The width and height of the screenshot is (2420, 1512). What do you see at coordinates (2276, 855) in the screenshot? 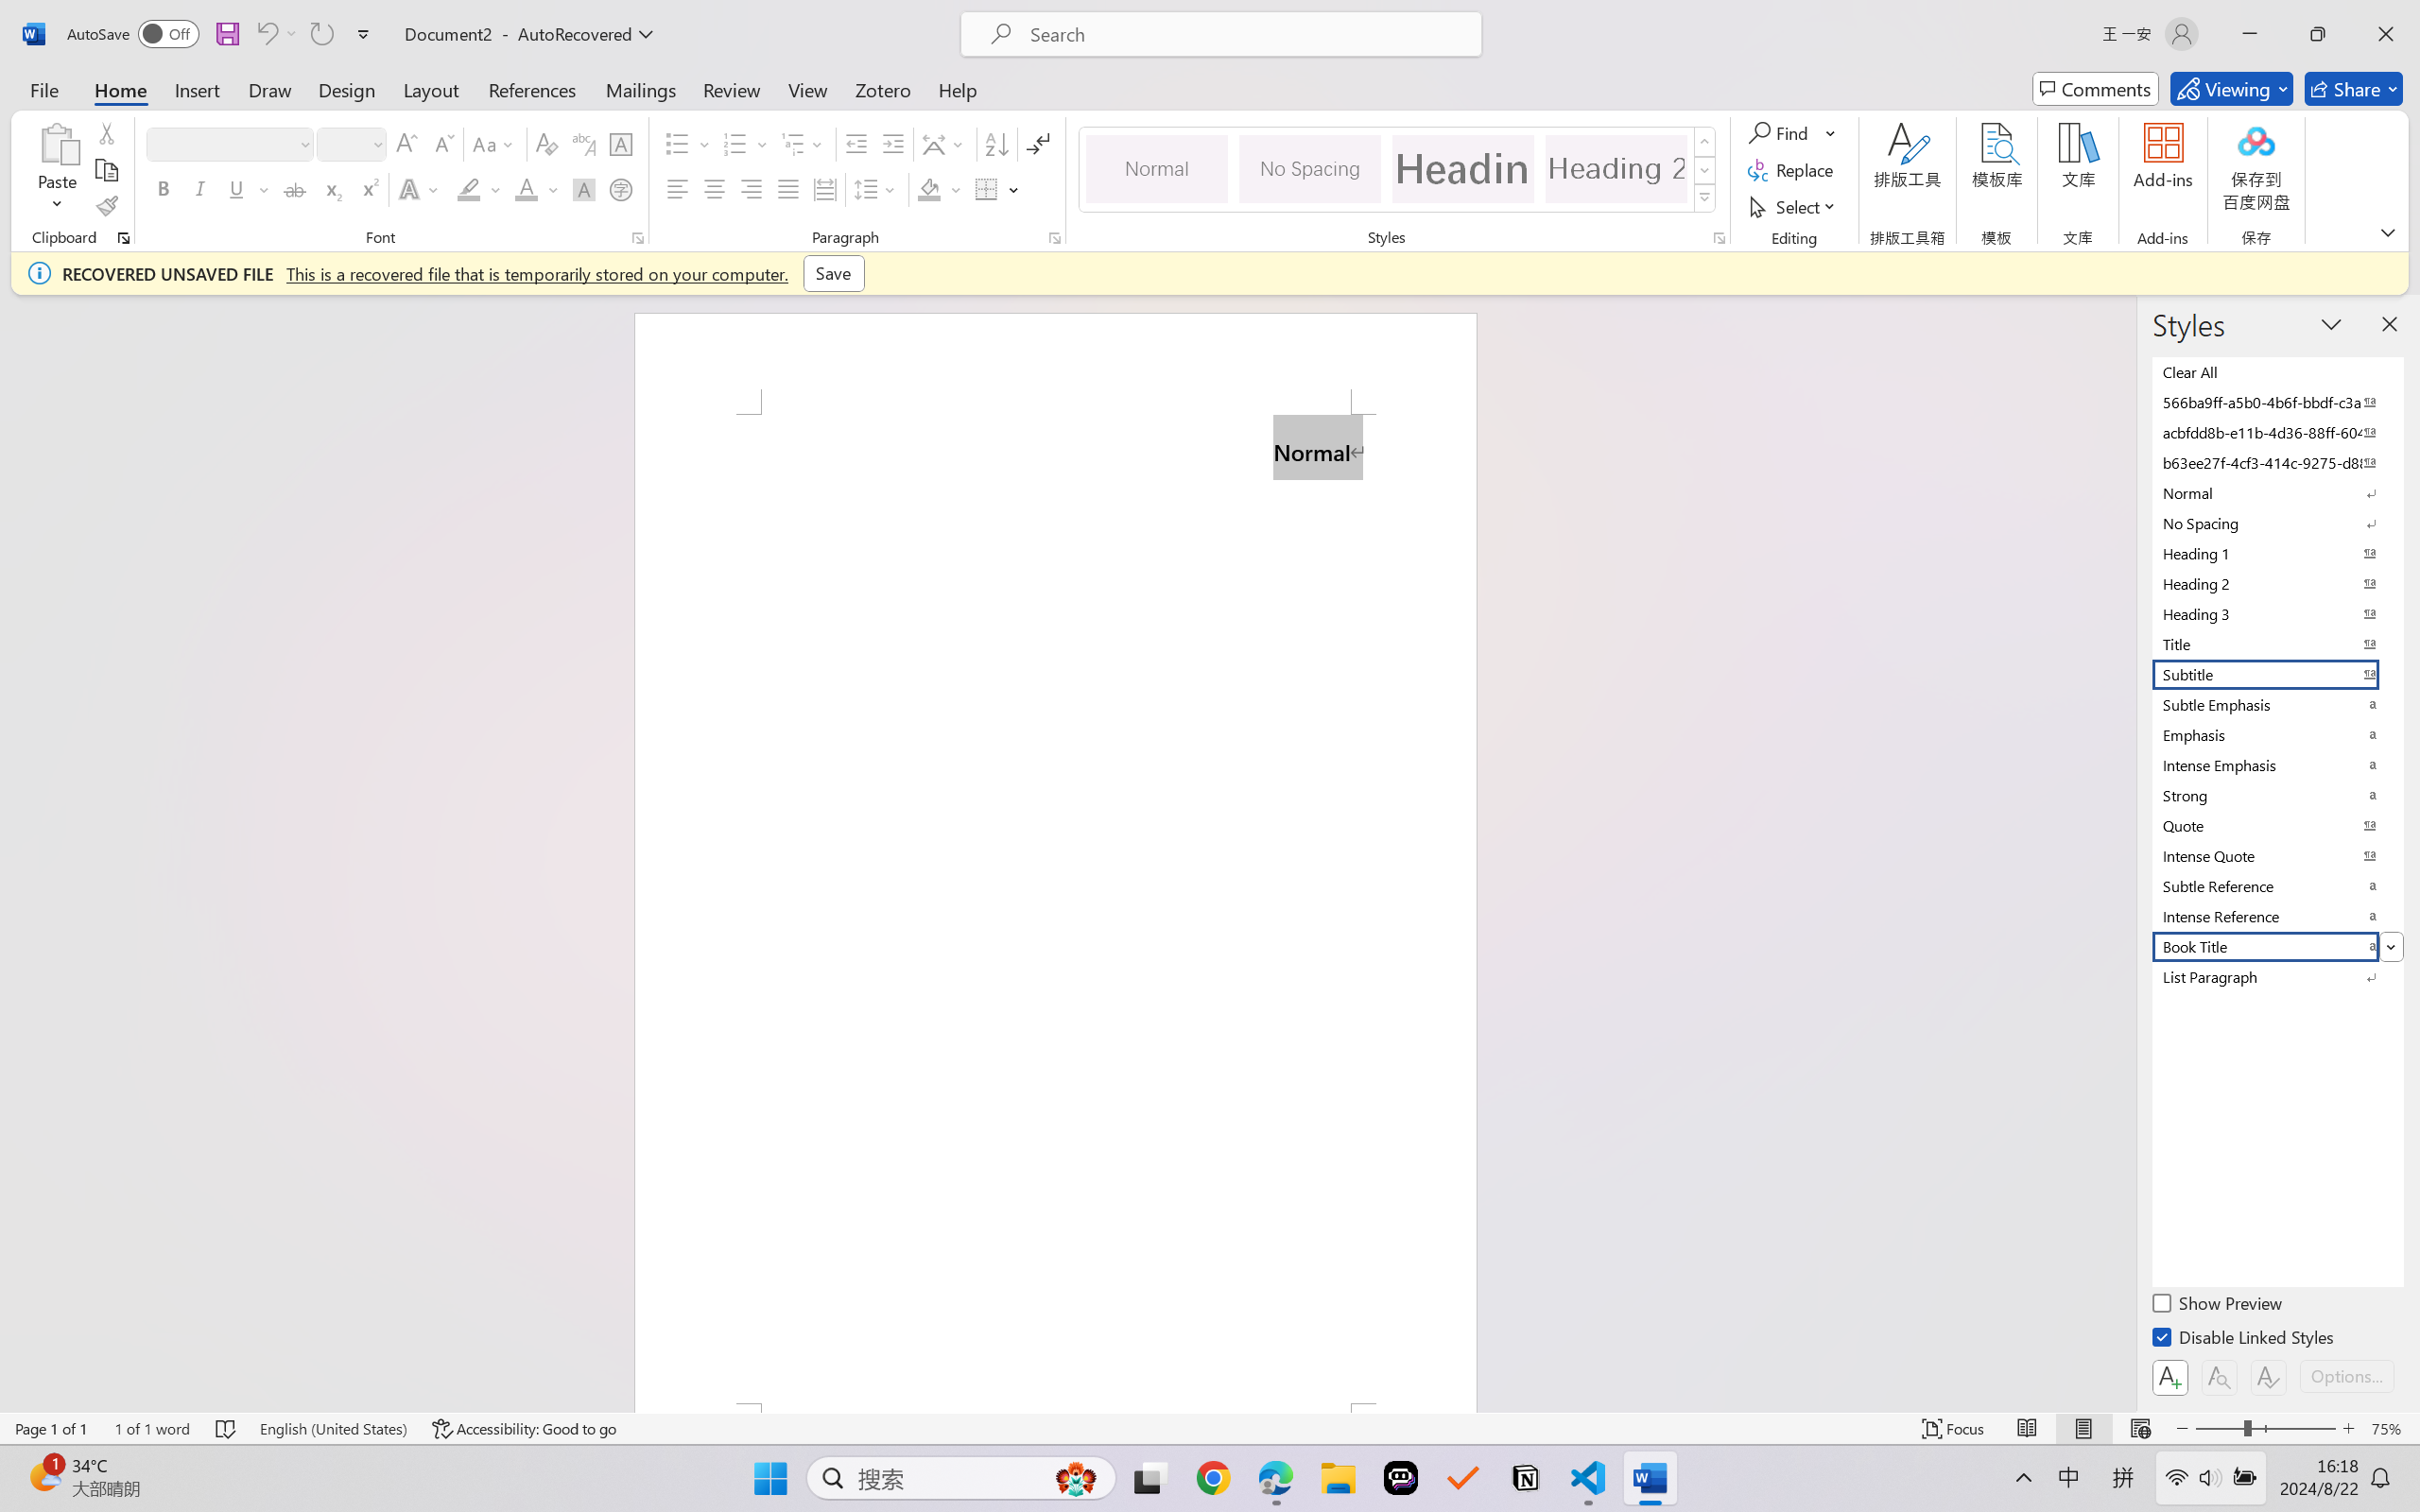
I see `Intense Quote` at bounding box center [2276, 855].